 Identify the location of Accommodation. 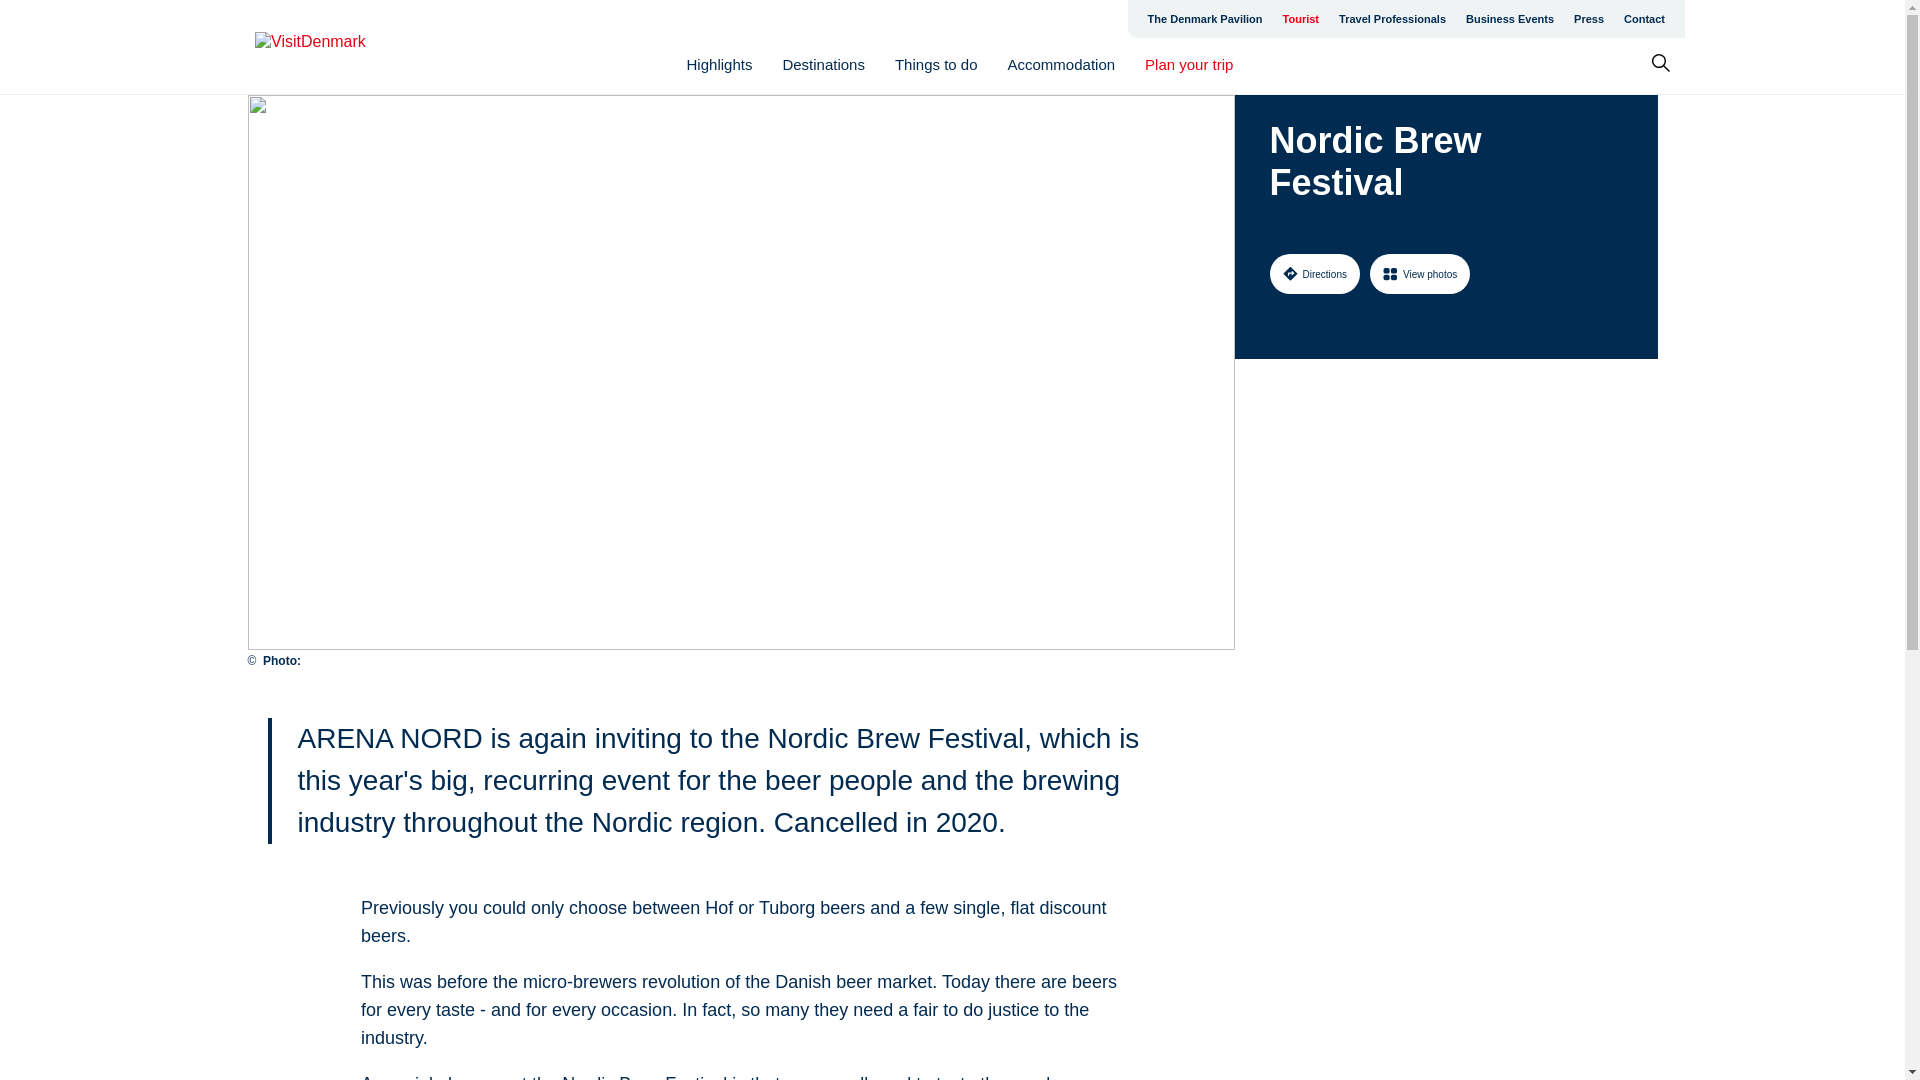
(1062, 64).